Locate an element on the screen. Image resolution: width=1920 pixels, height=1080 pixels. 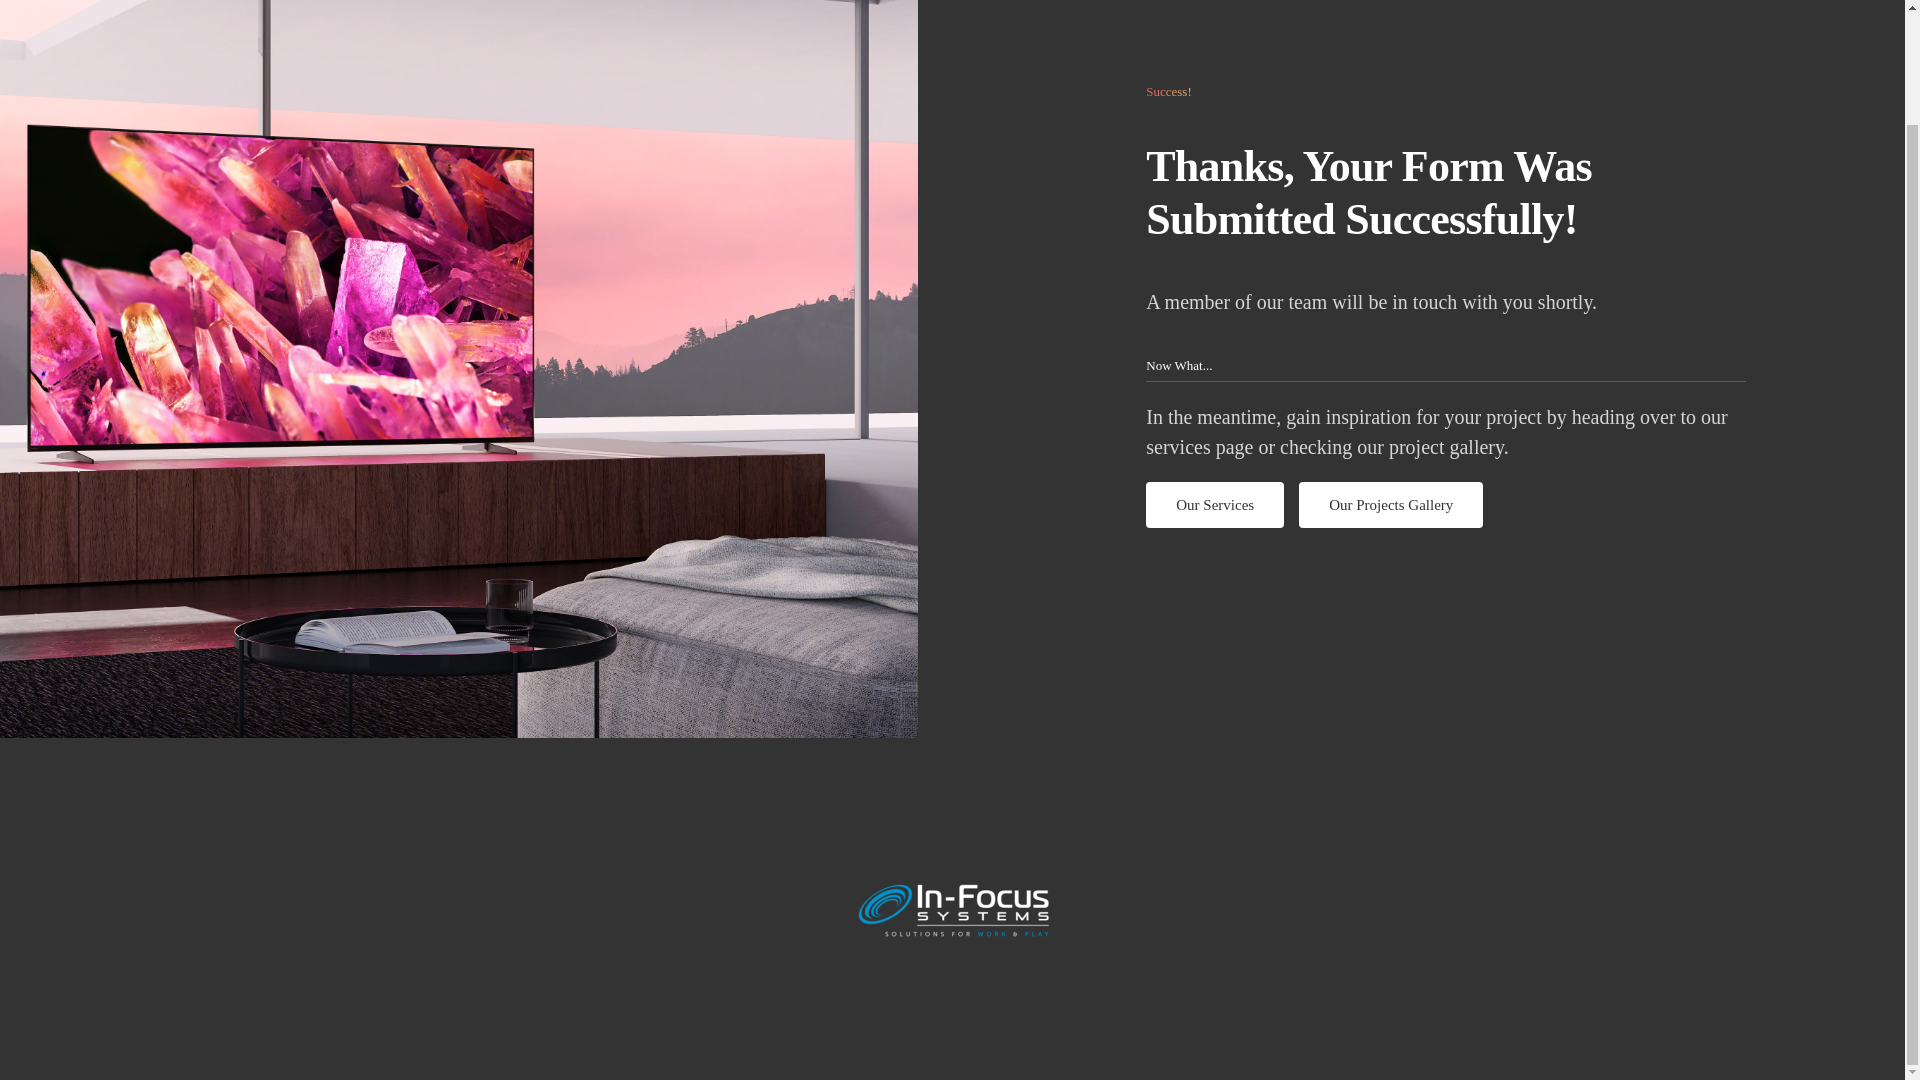
Our Services is located at coordinates (1446, 504).